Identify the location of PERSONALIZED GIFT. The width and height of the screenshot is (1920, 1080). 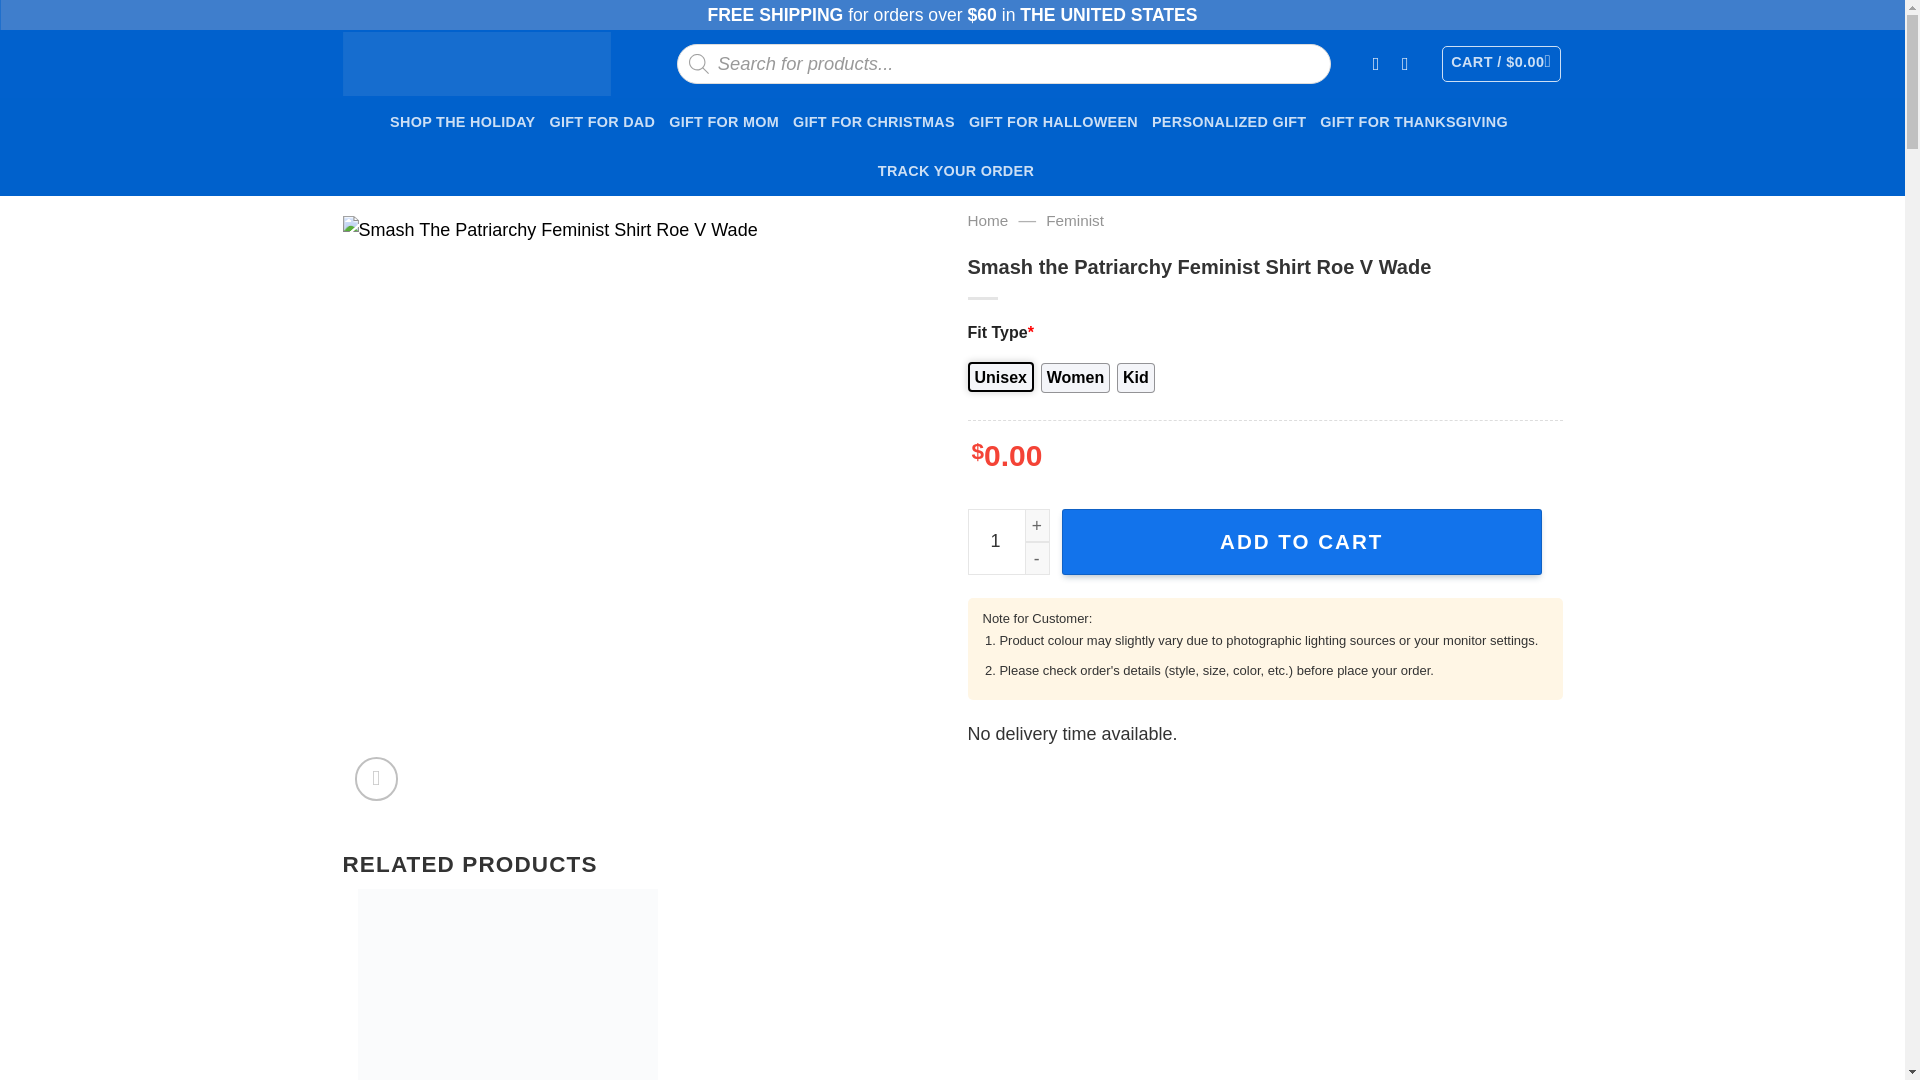
(1228, 122).